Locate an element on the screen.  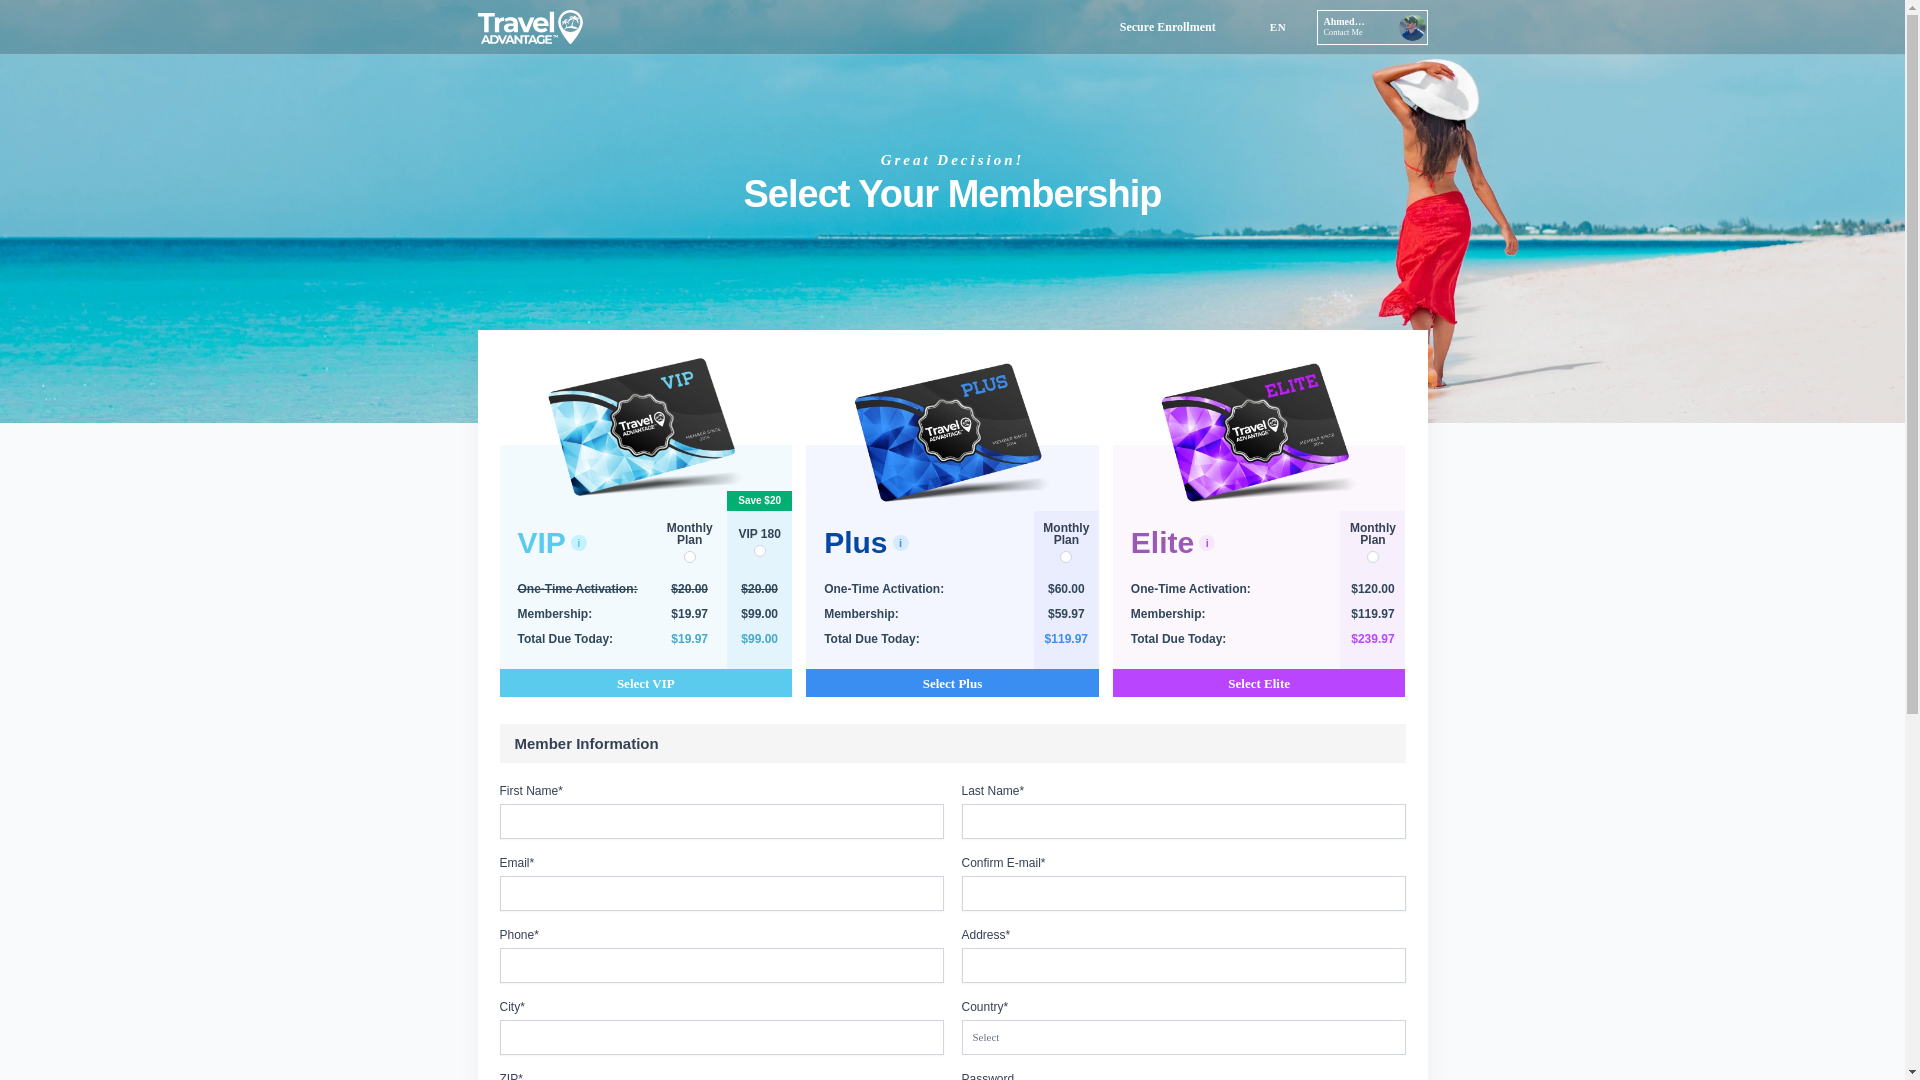
Select VIP is located at coordinates (646, 682).